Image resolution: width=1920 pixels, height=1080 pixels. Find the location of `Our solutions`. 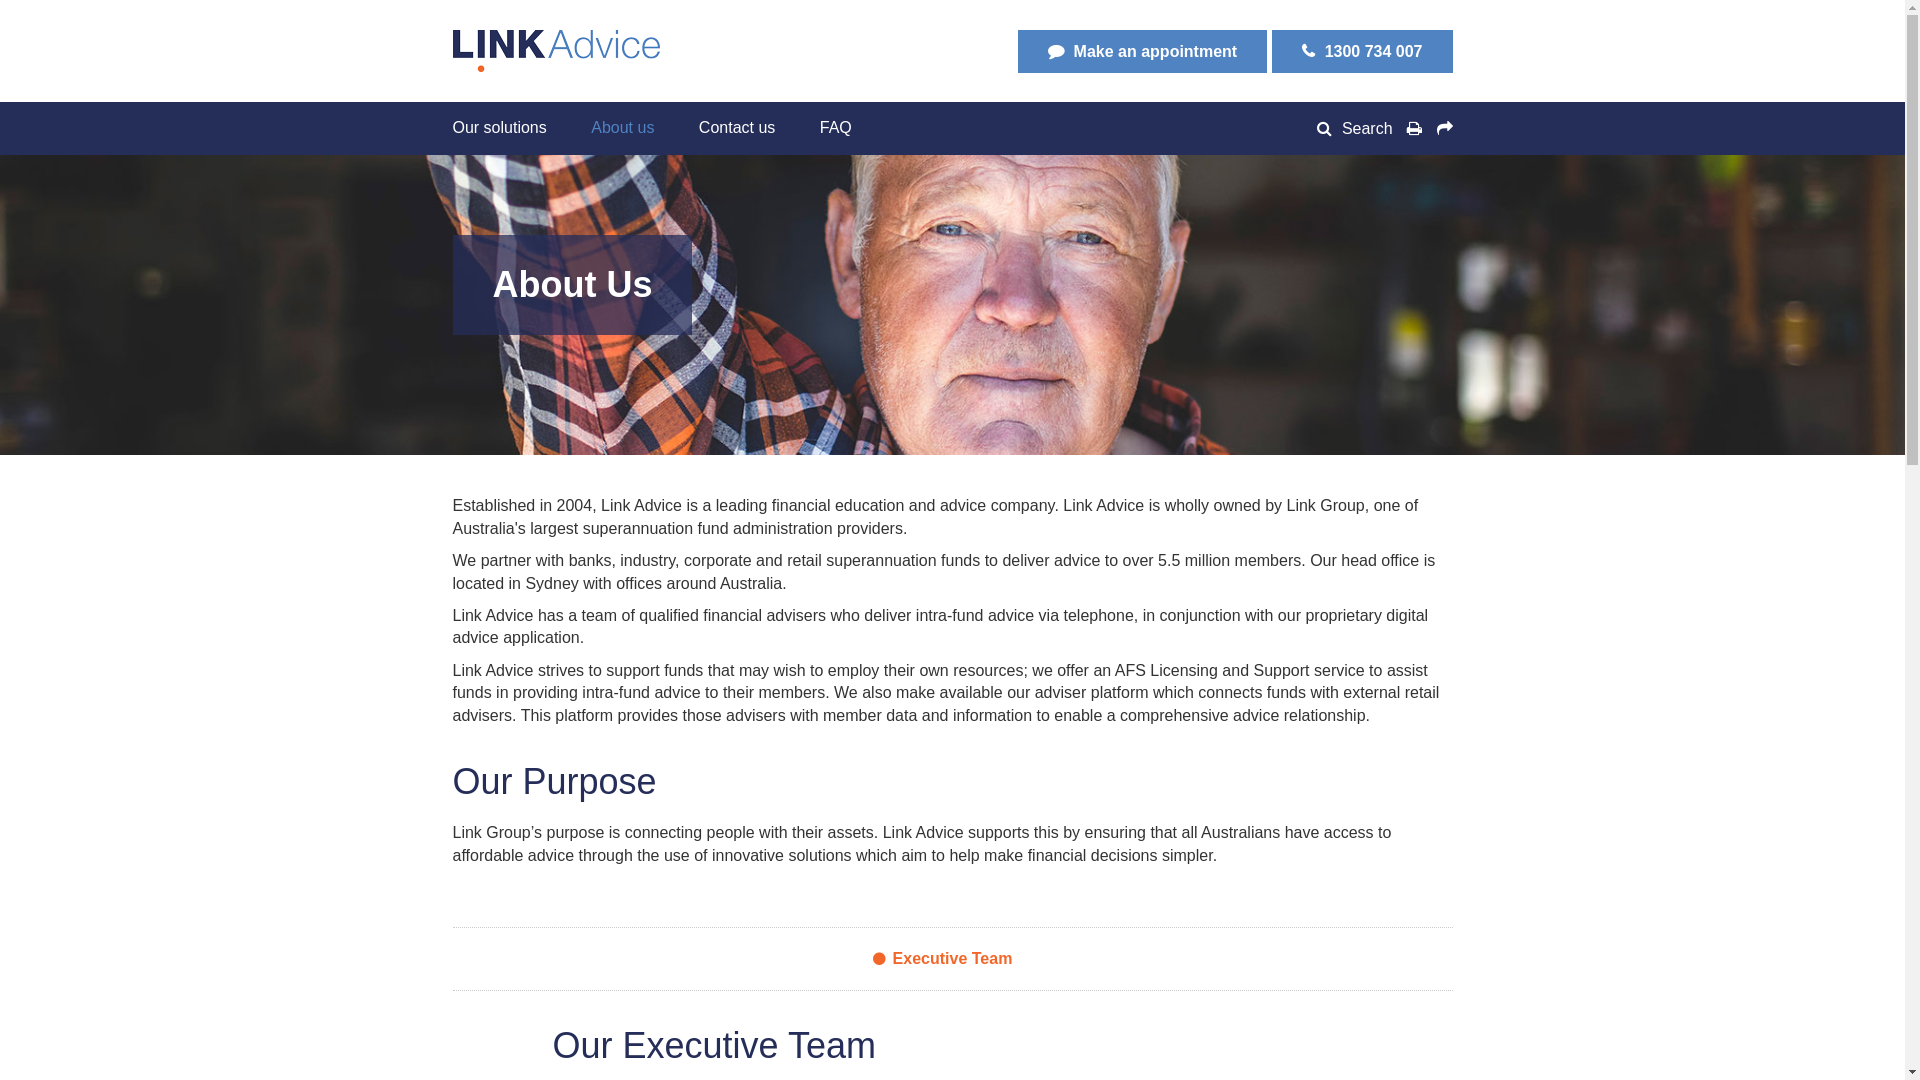

Our solutions is located at coordinates (509, 128).